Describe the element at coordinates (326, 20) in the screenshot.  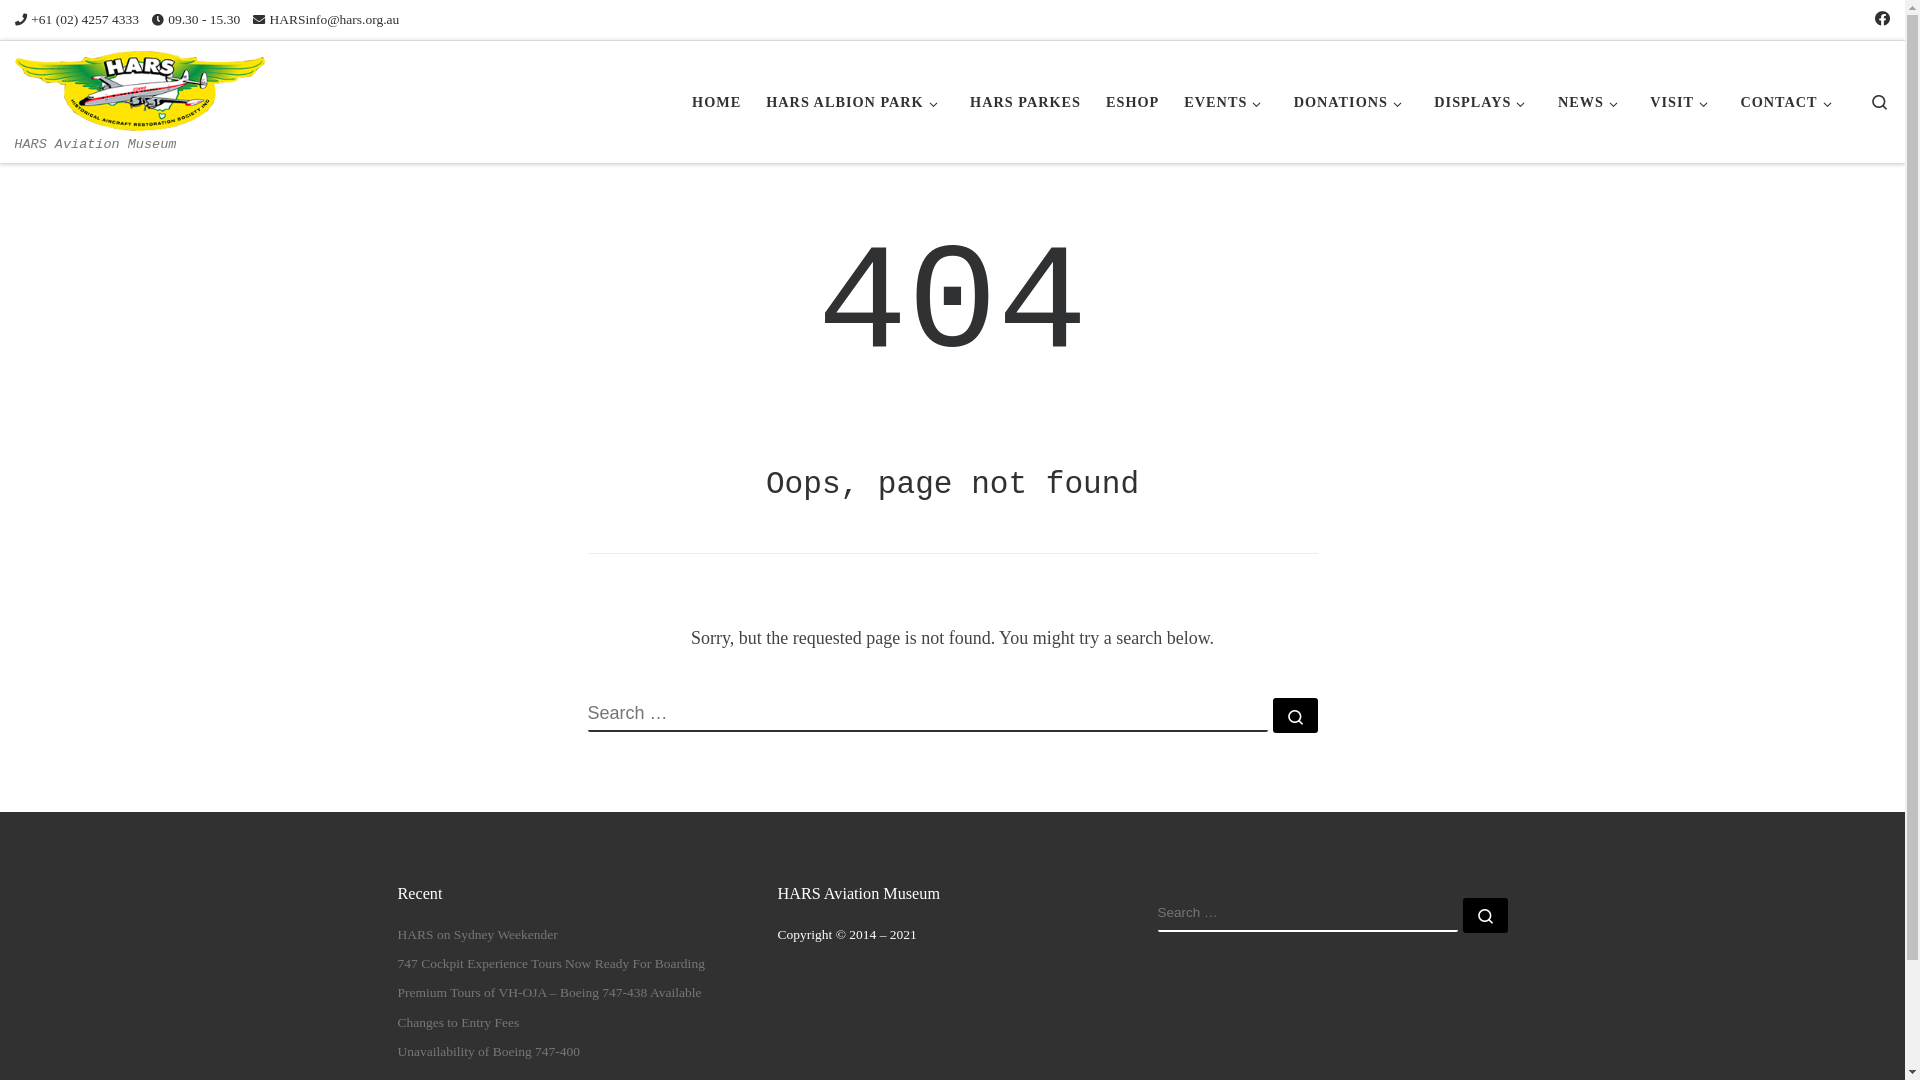
I see `HARSinfo@hars.org.au` at that location.